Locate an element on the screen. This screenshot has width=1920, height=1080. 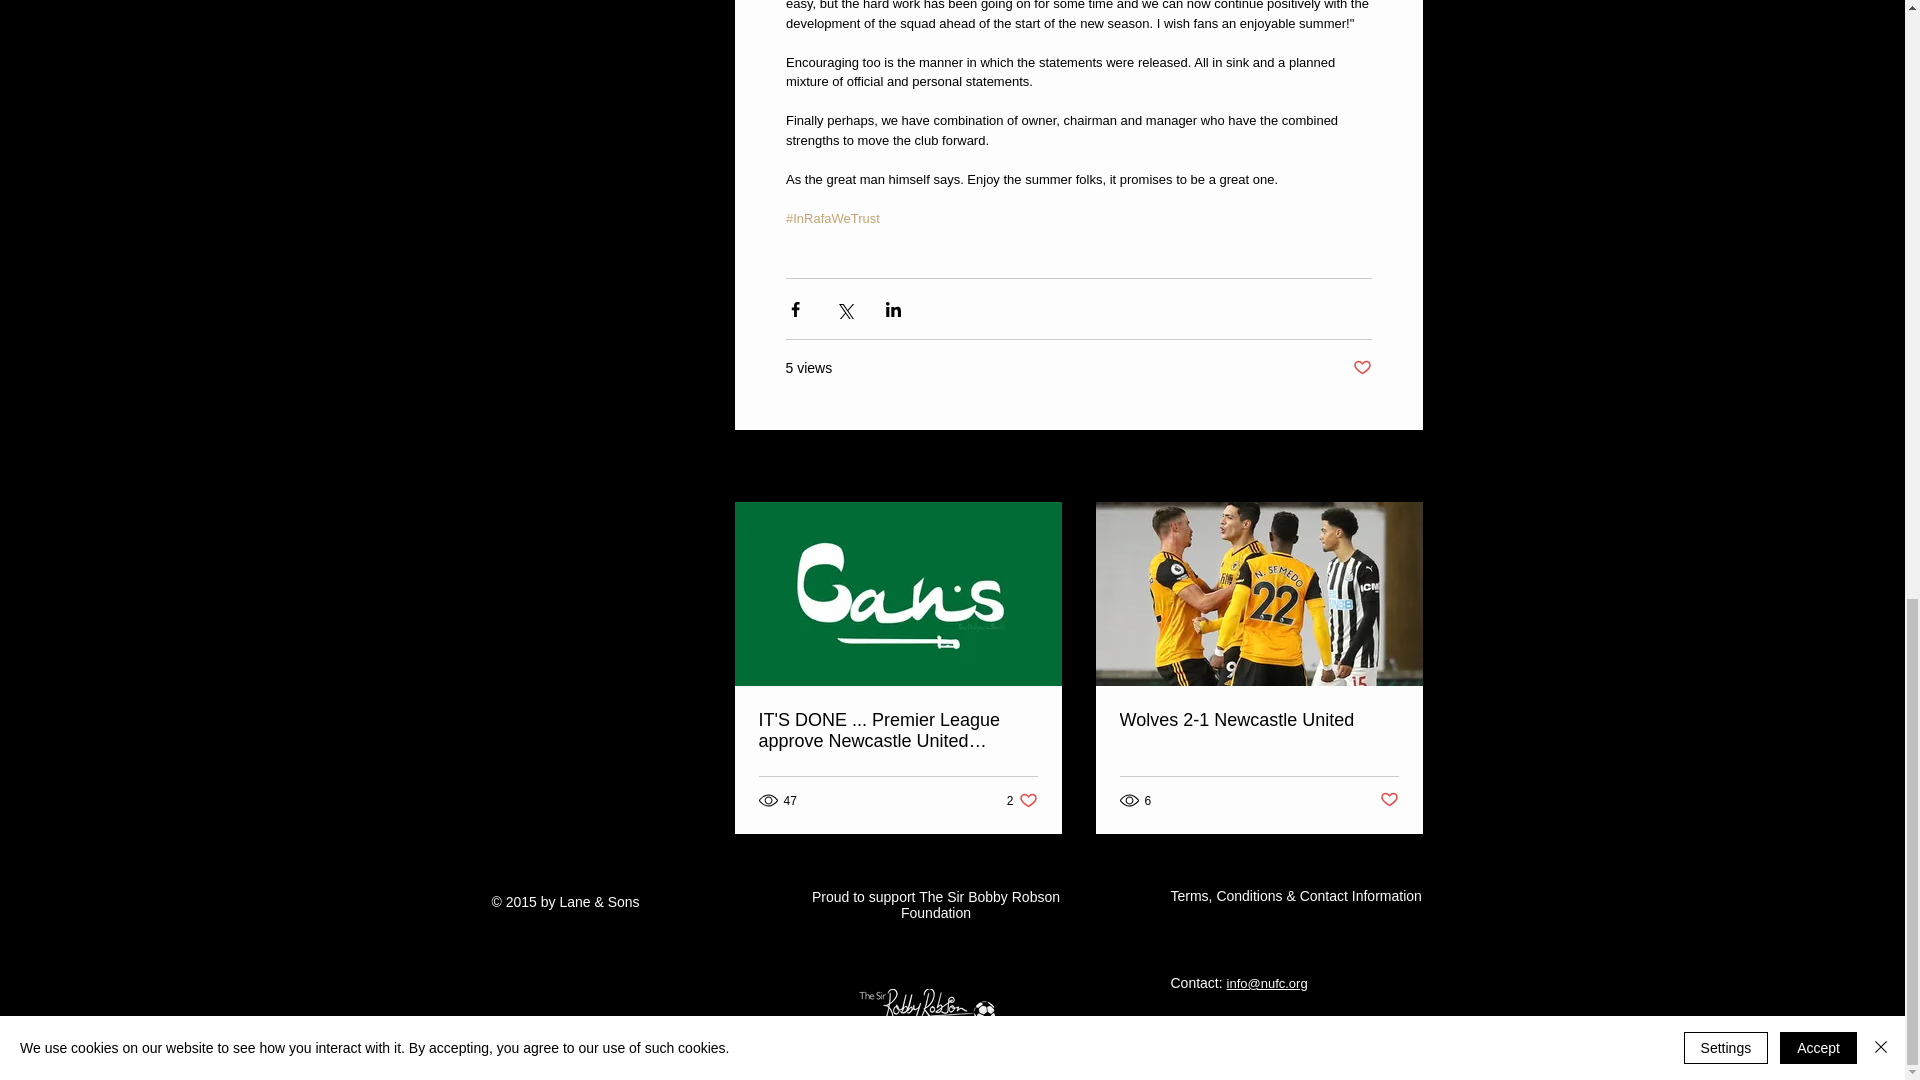
Wolves 2-1 Newcastle United is located at coordinates (1400, 466).